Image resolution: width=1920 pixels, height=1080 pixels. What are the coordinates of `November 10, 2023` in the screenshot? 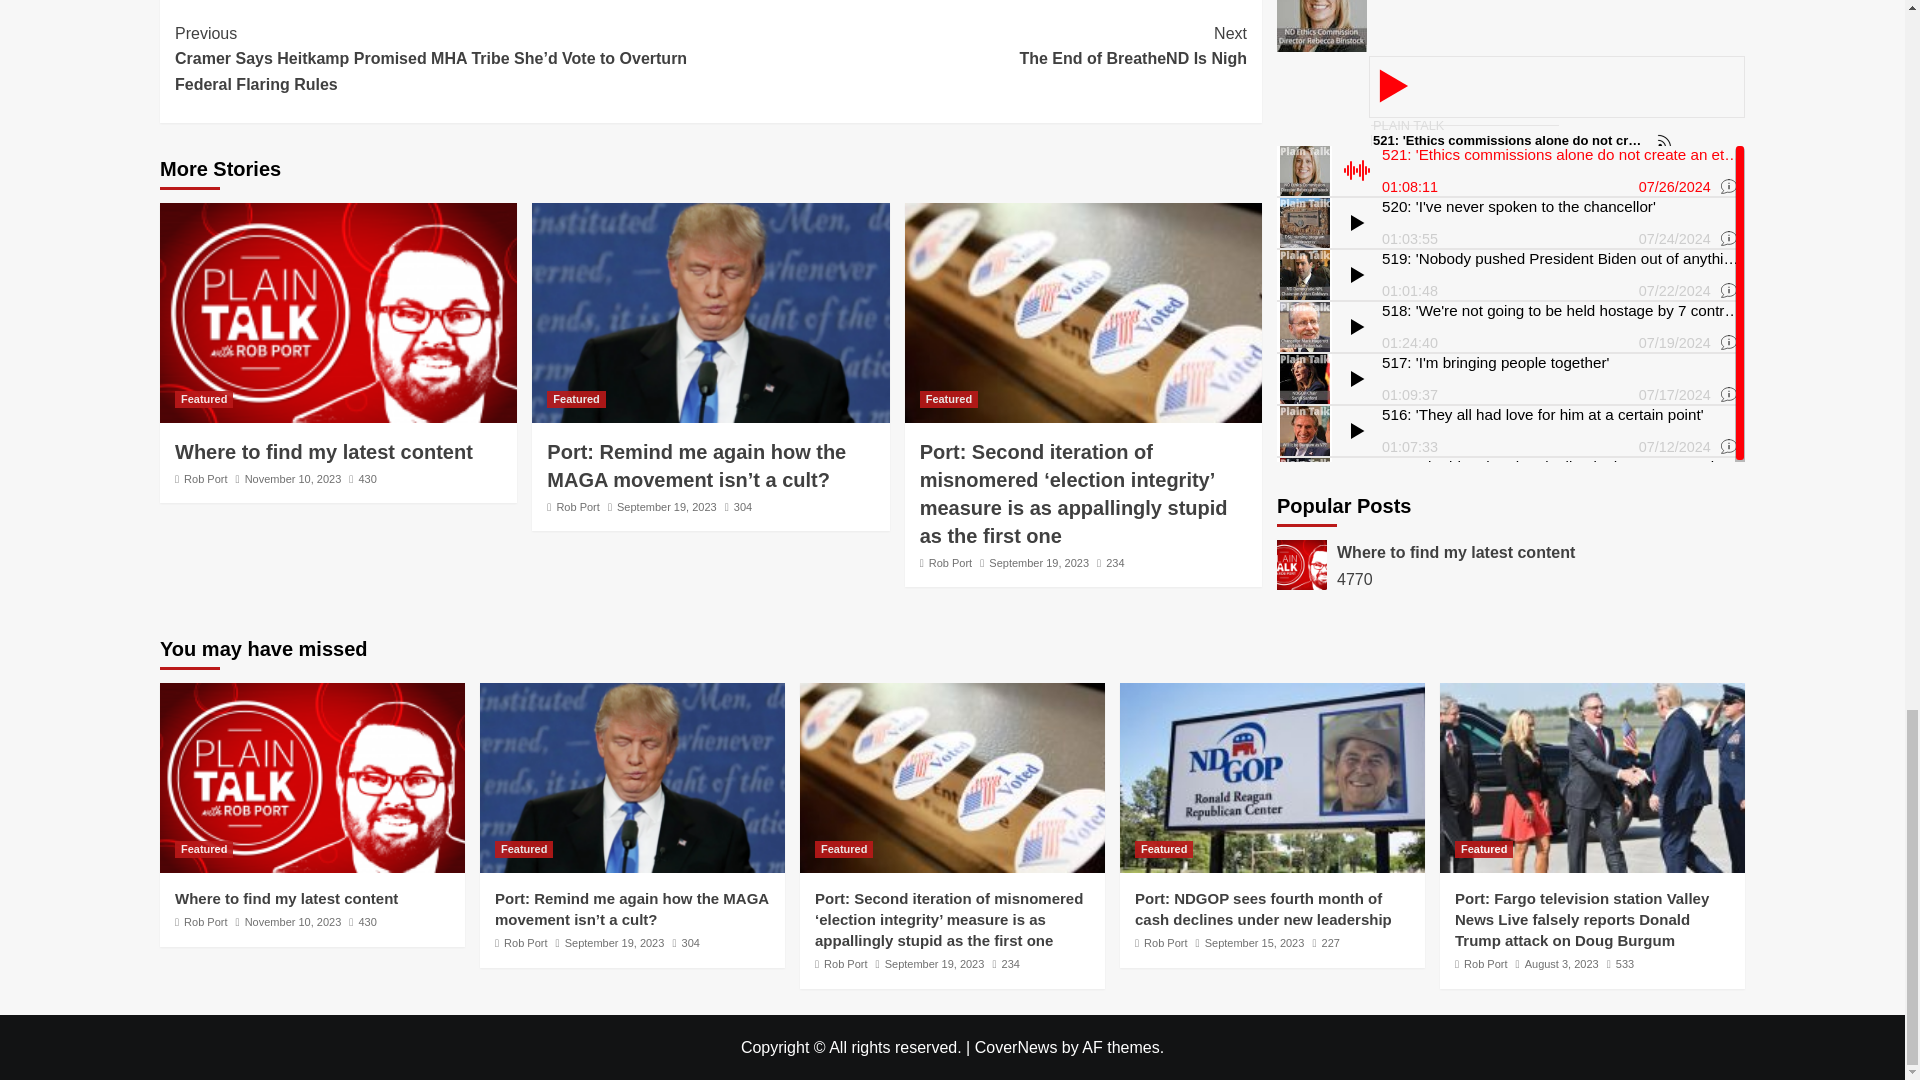 It's located at (293, 478).